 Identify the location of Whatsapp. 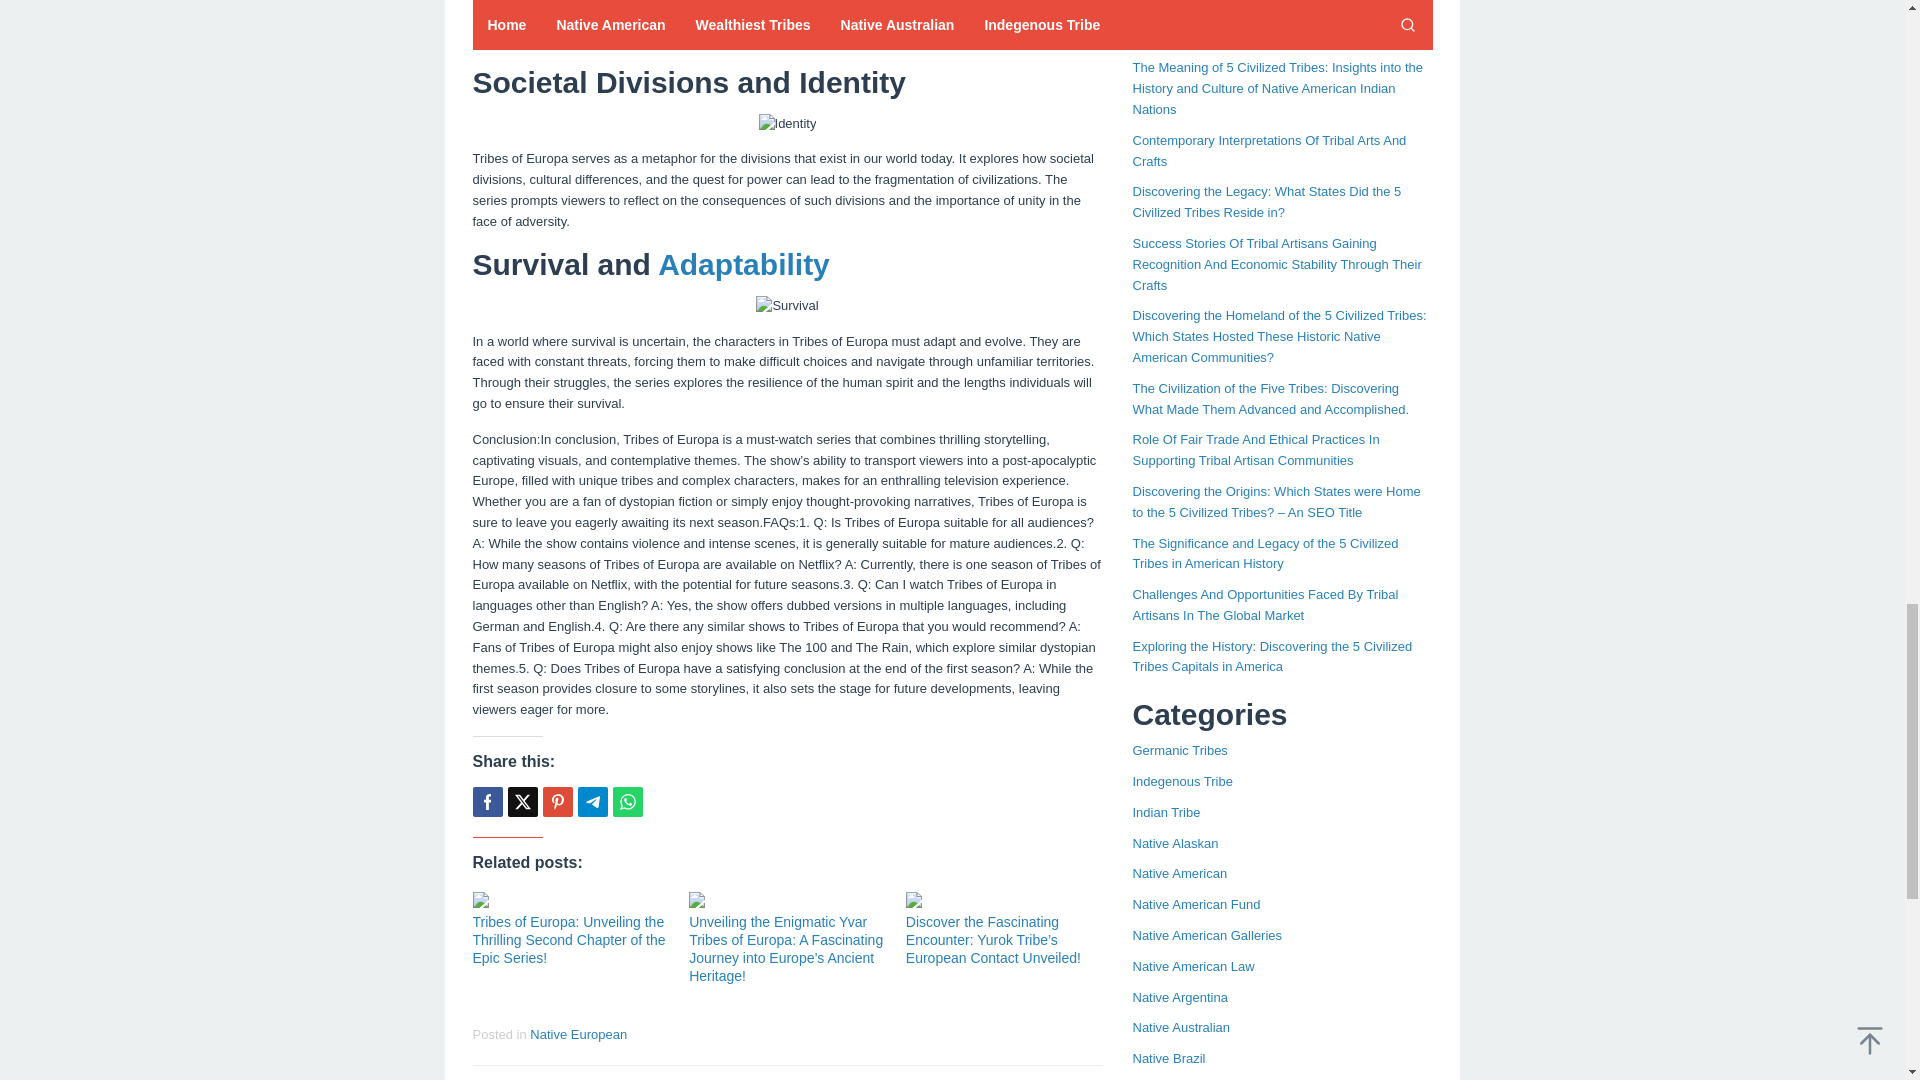
(626, 802).